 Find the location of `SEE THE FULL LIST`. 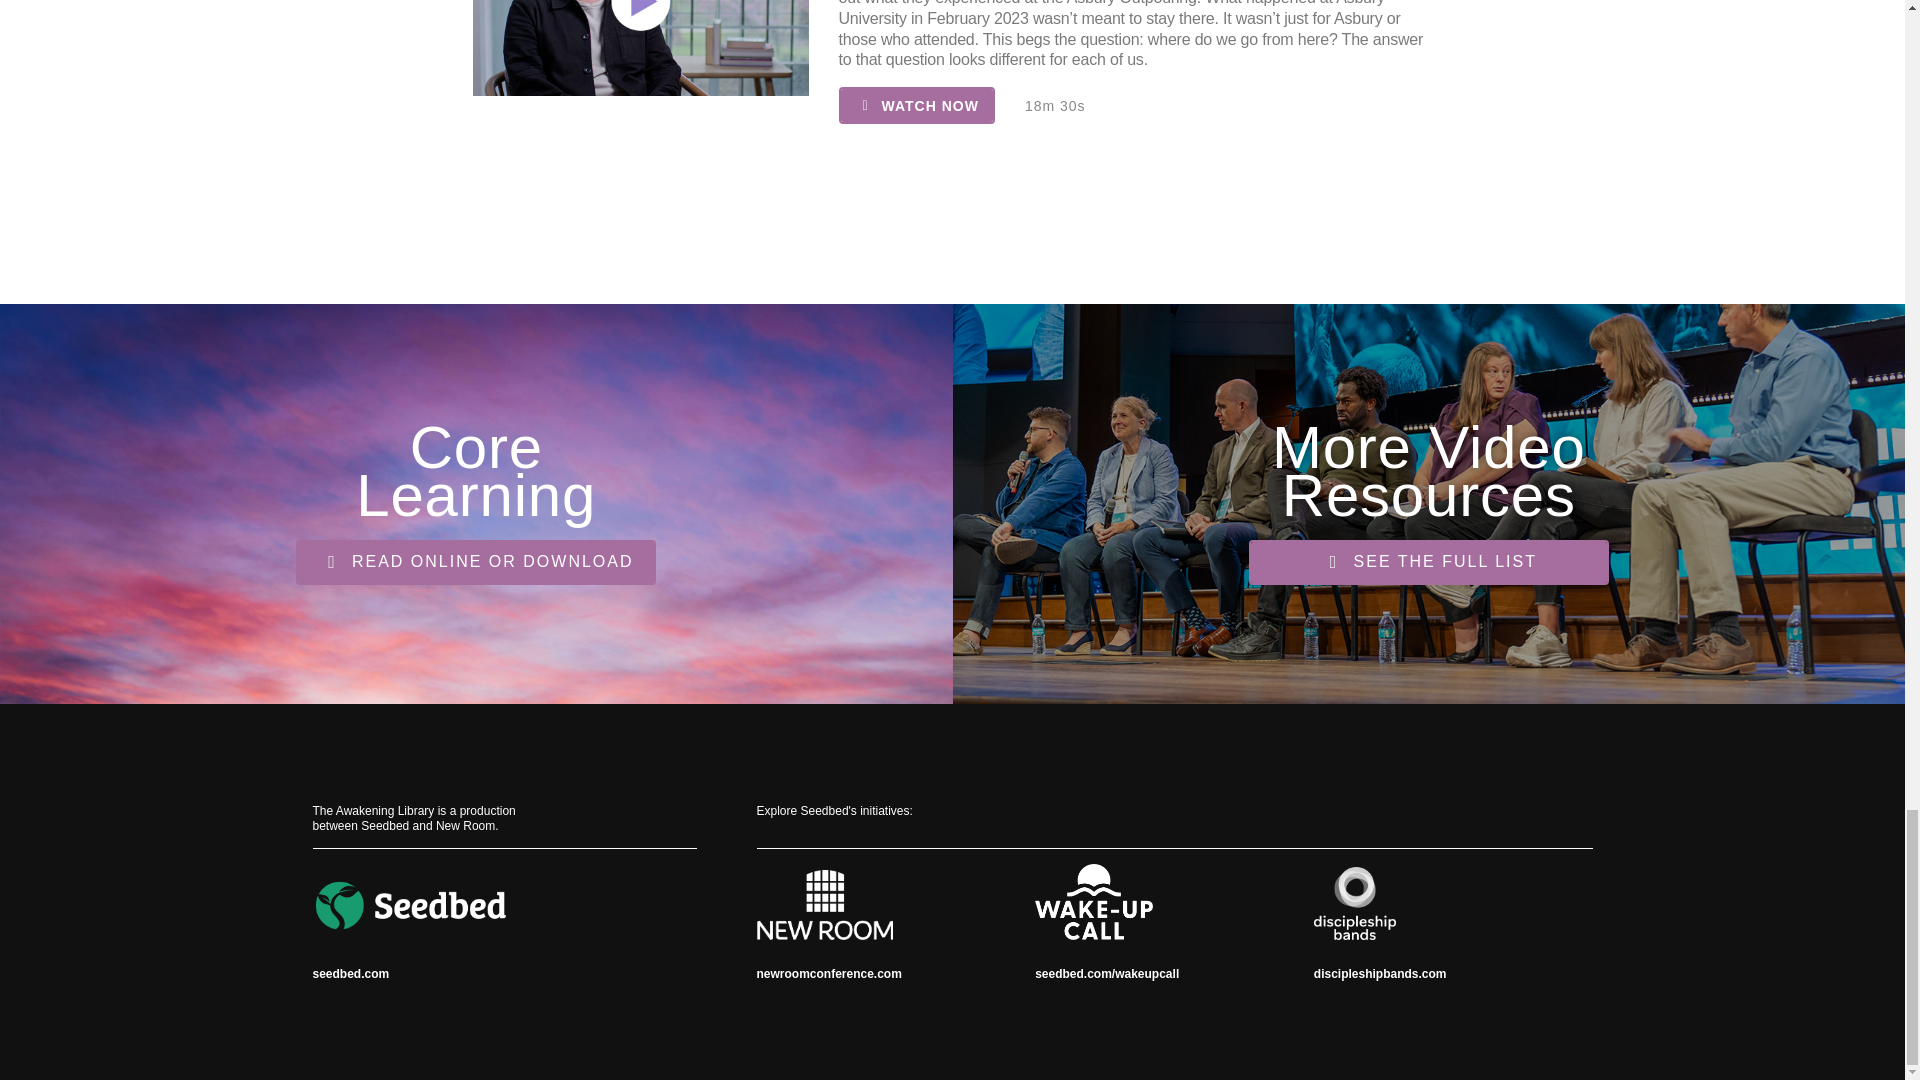

SEE THE FULL LIST is located at coordinates (1428, 562).